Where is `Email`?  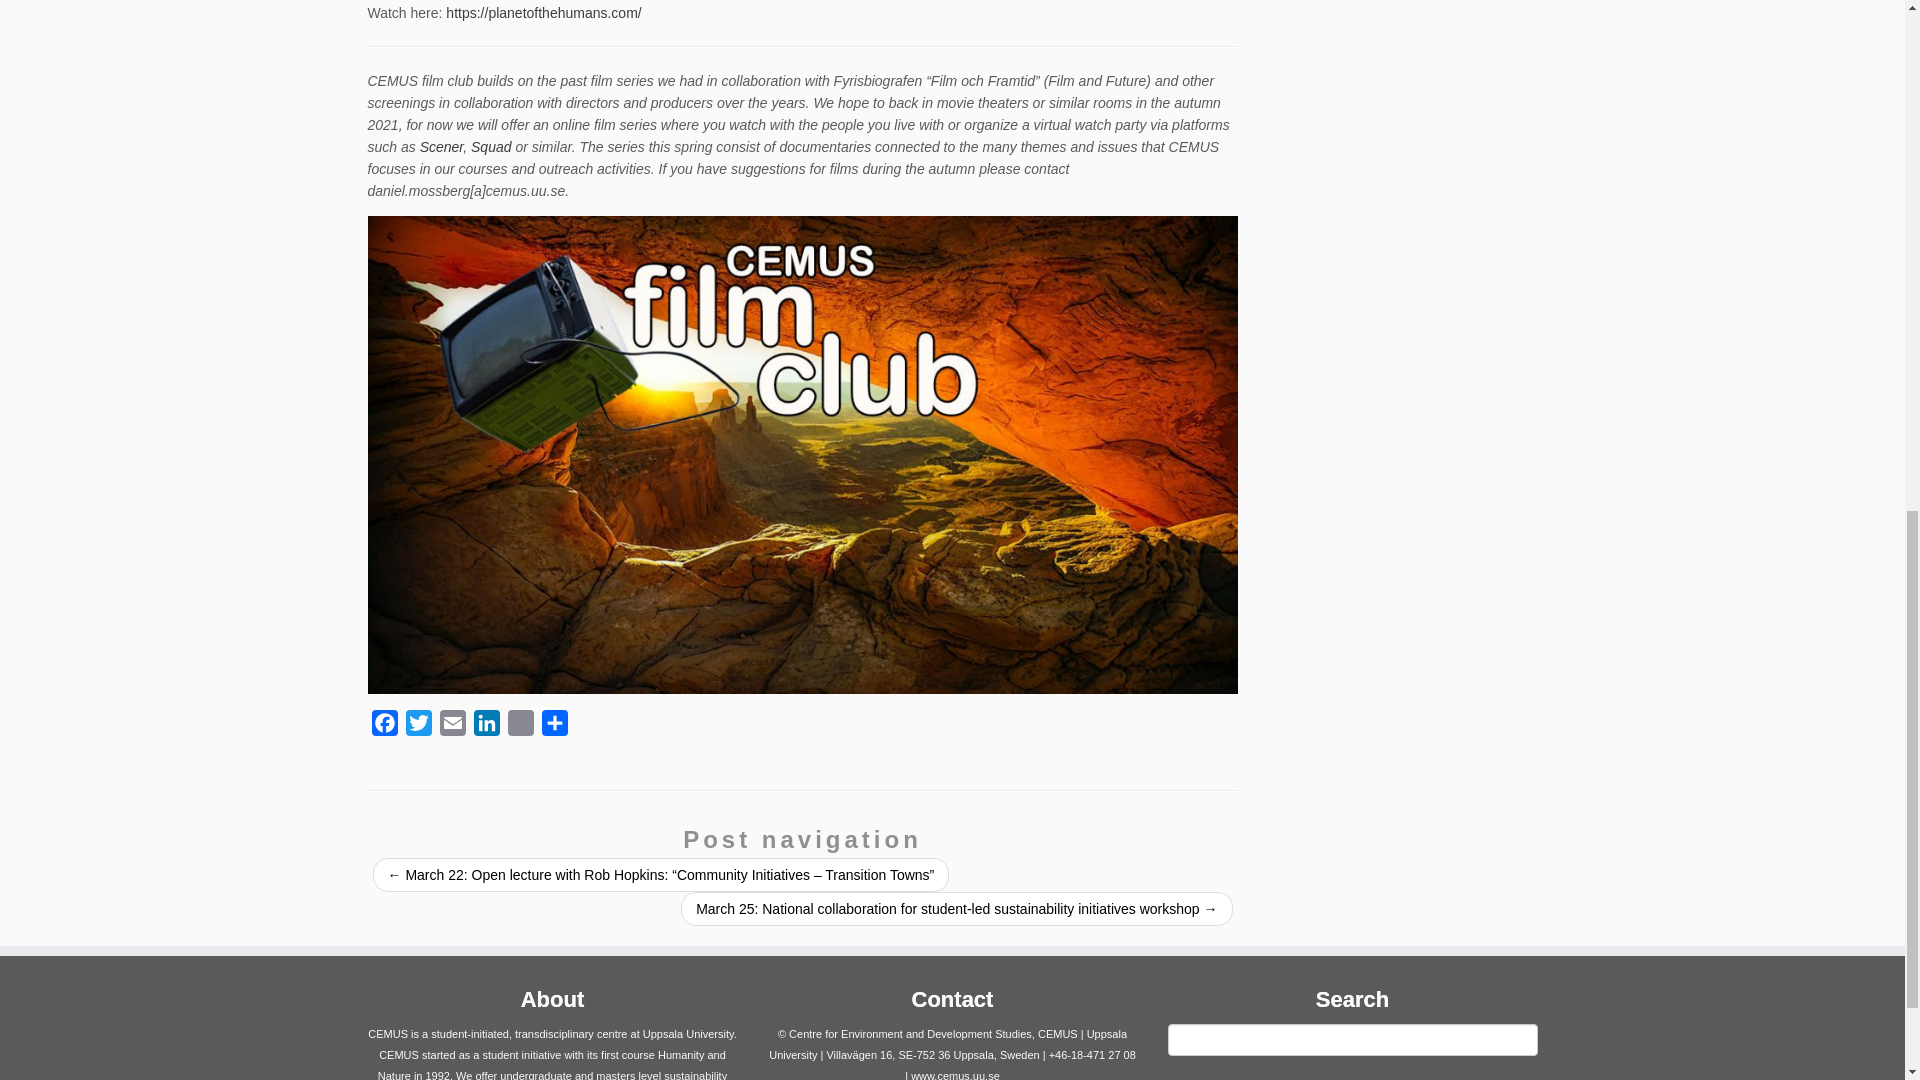 Email is located at coordinates (452, 726).